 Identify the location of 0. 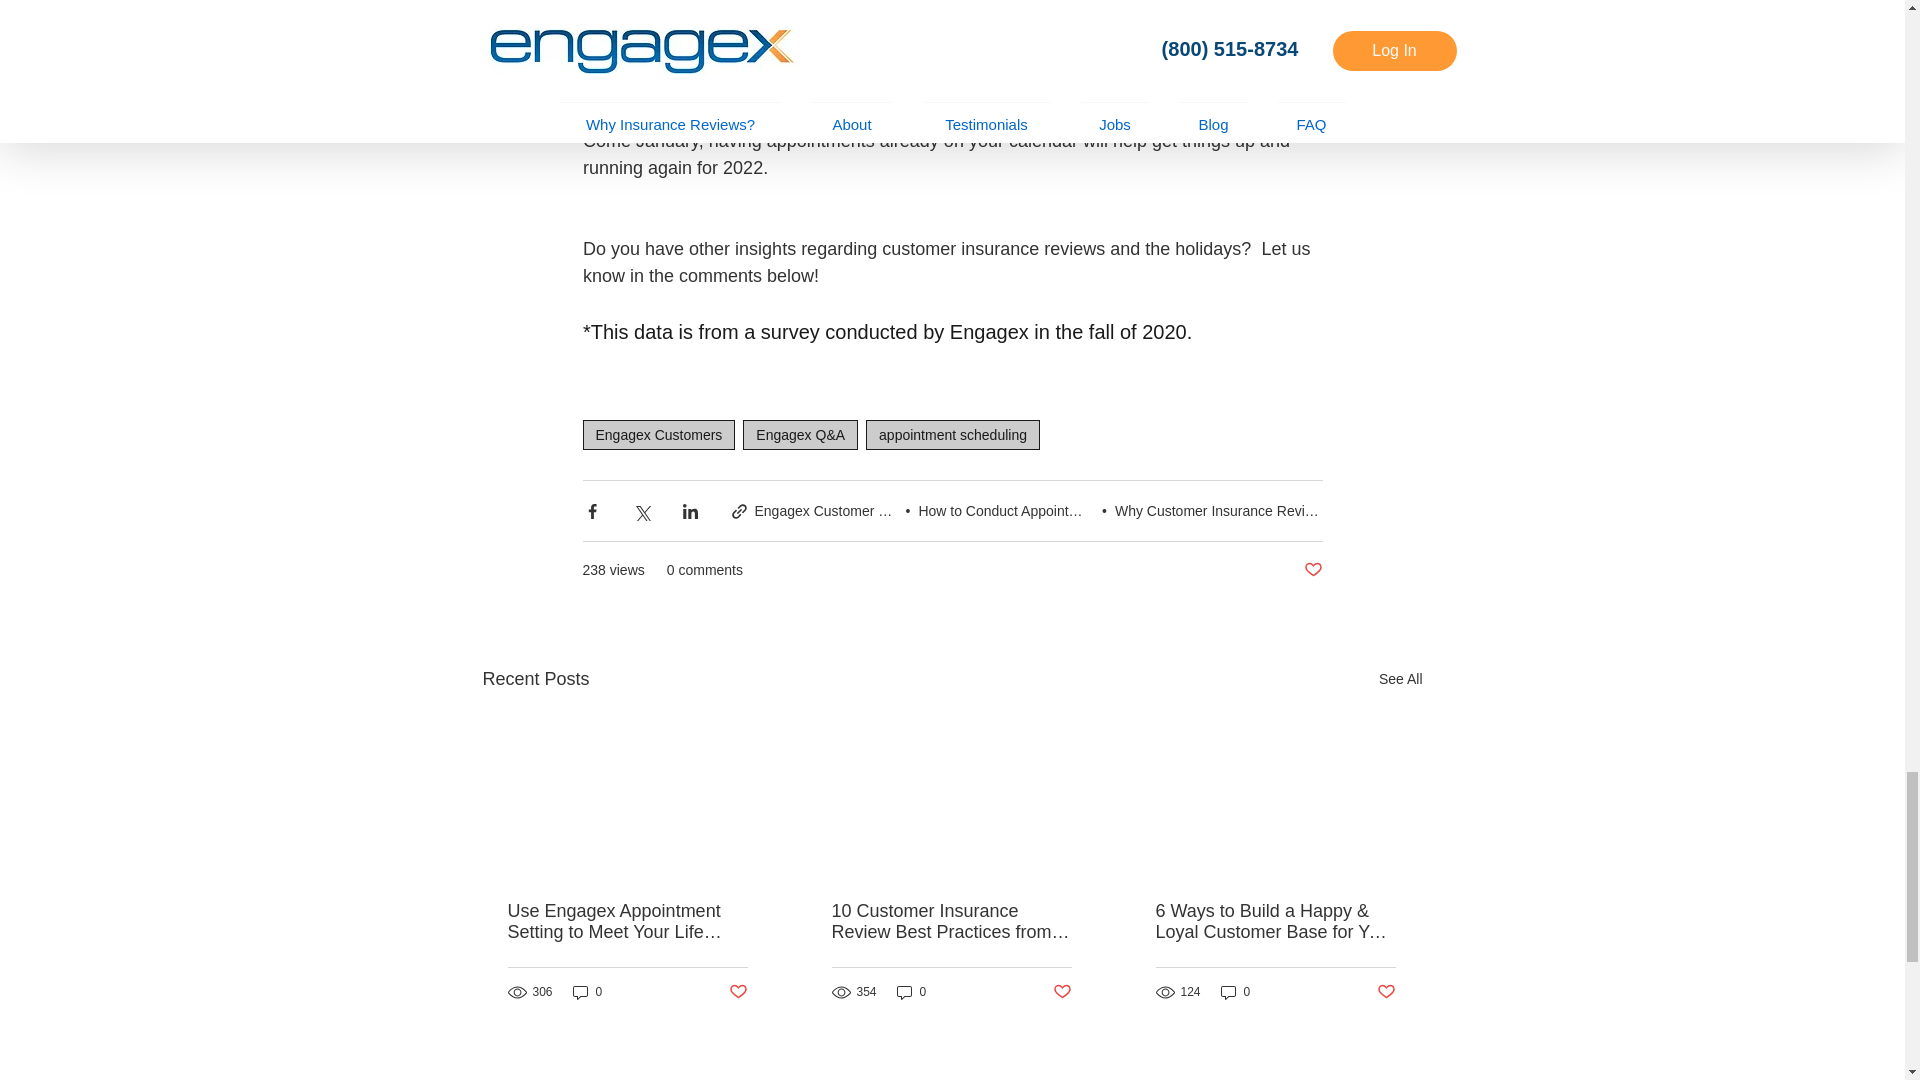
(912, 992).